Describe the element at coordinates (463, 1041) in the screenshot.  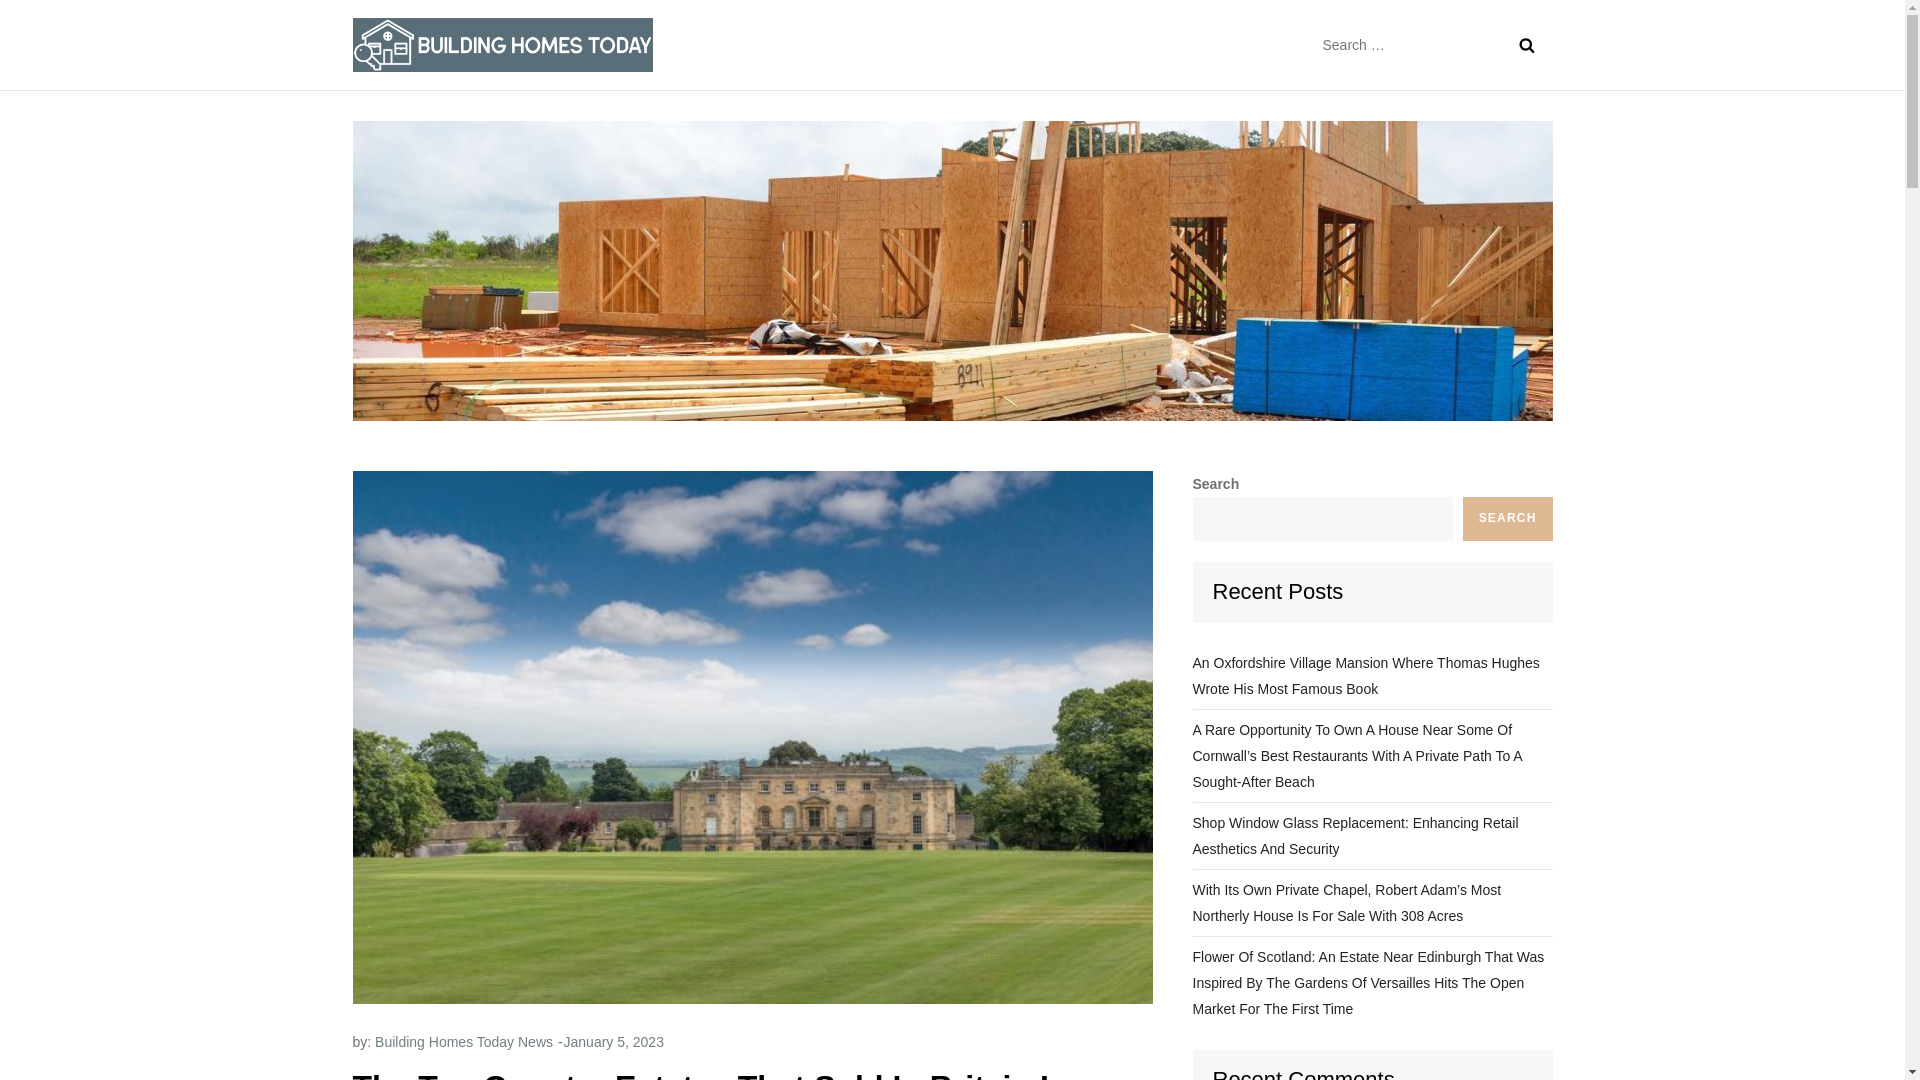
I see `Building Homes Today News` at that location.